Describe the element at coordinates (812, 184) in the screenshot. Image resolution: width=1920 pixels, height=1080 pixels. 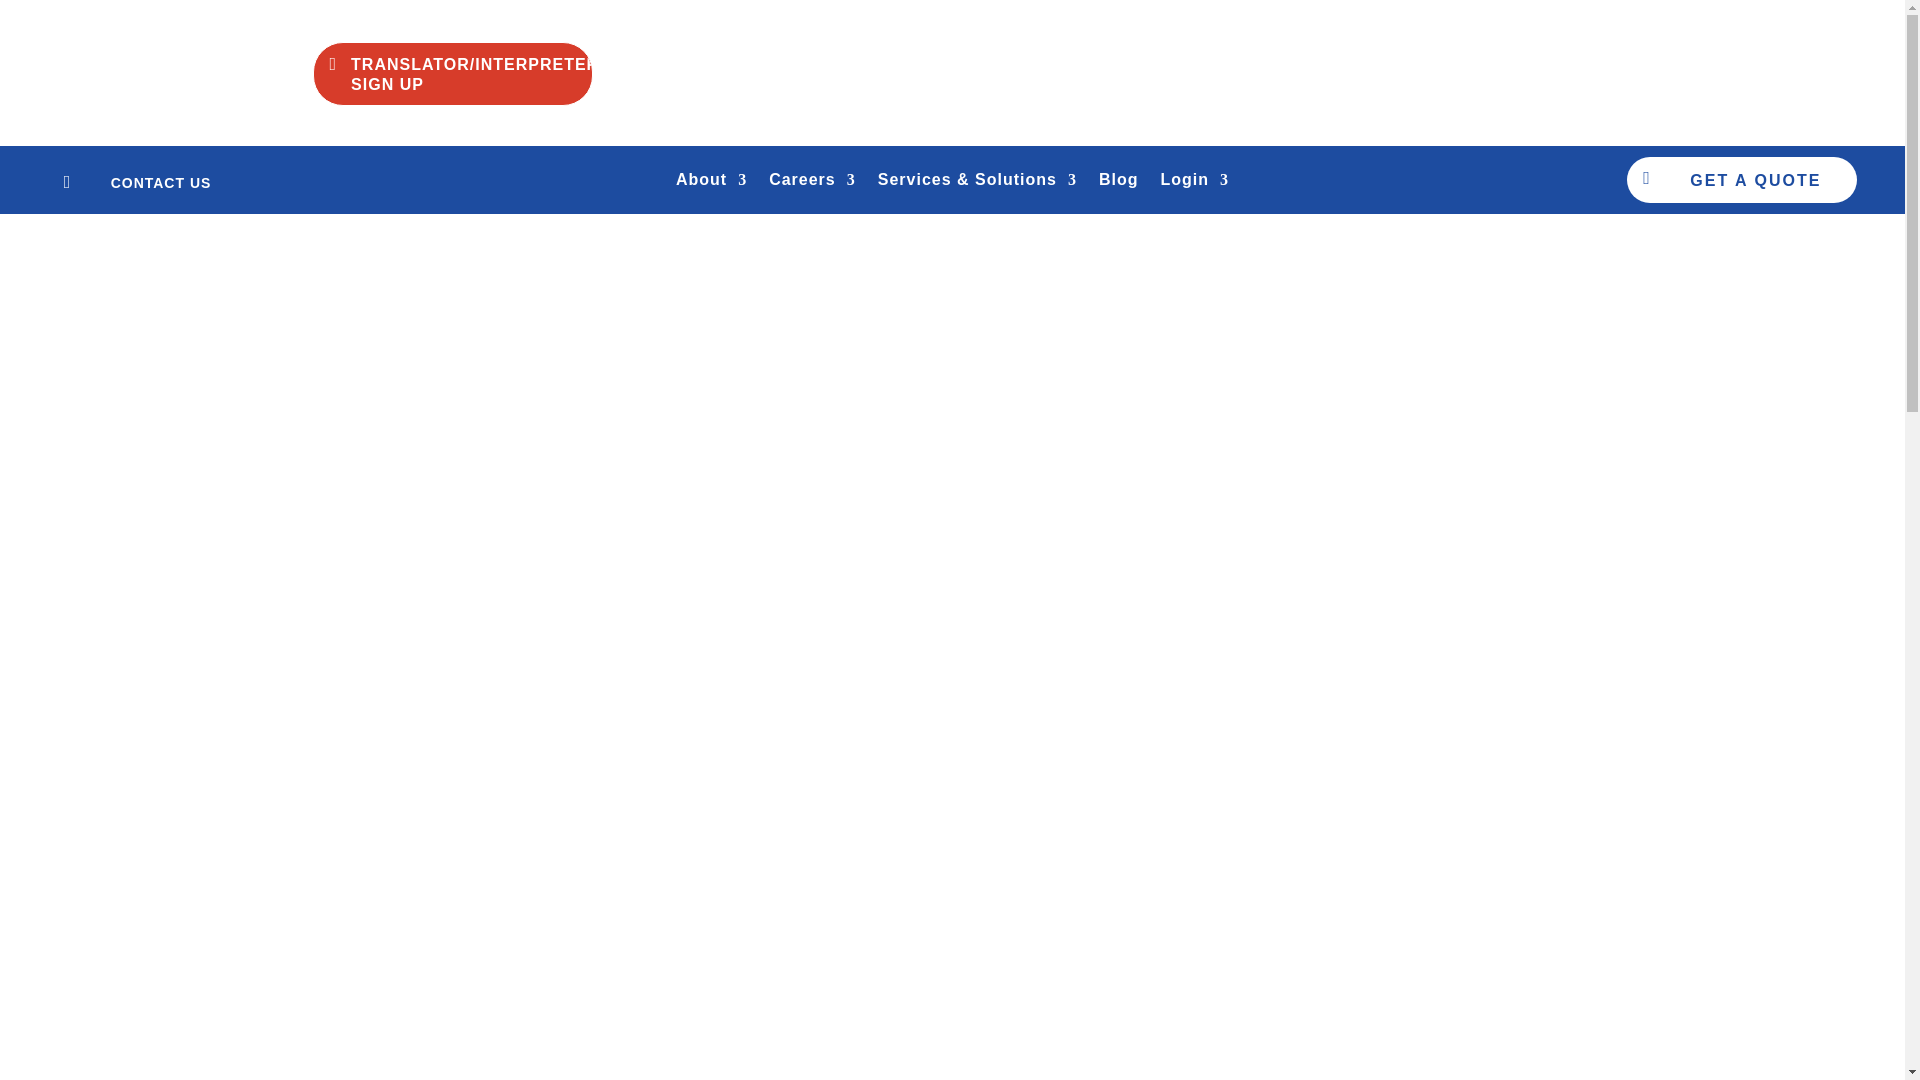
I see `Careers` at that location.